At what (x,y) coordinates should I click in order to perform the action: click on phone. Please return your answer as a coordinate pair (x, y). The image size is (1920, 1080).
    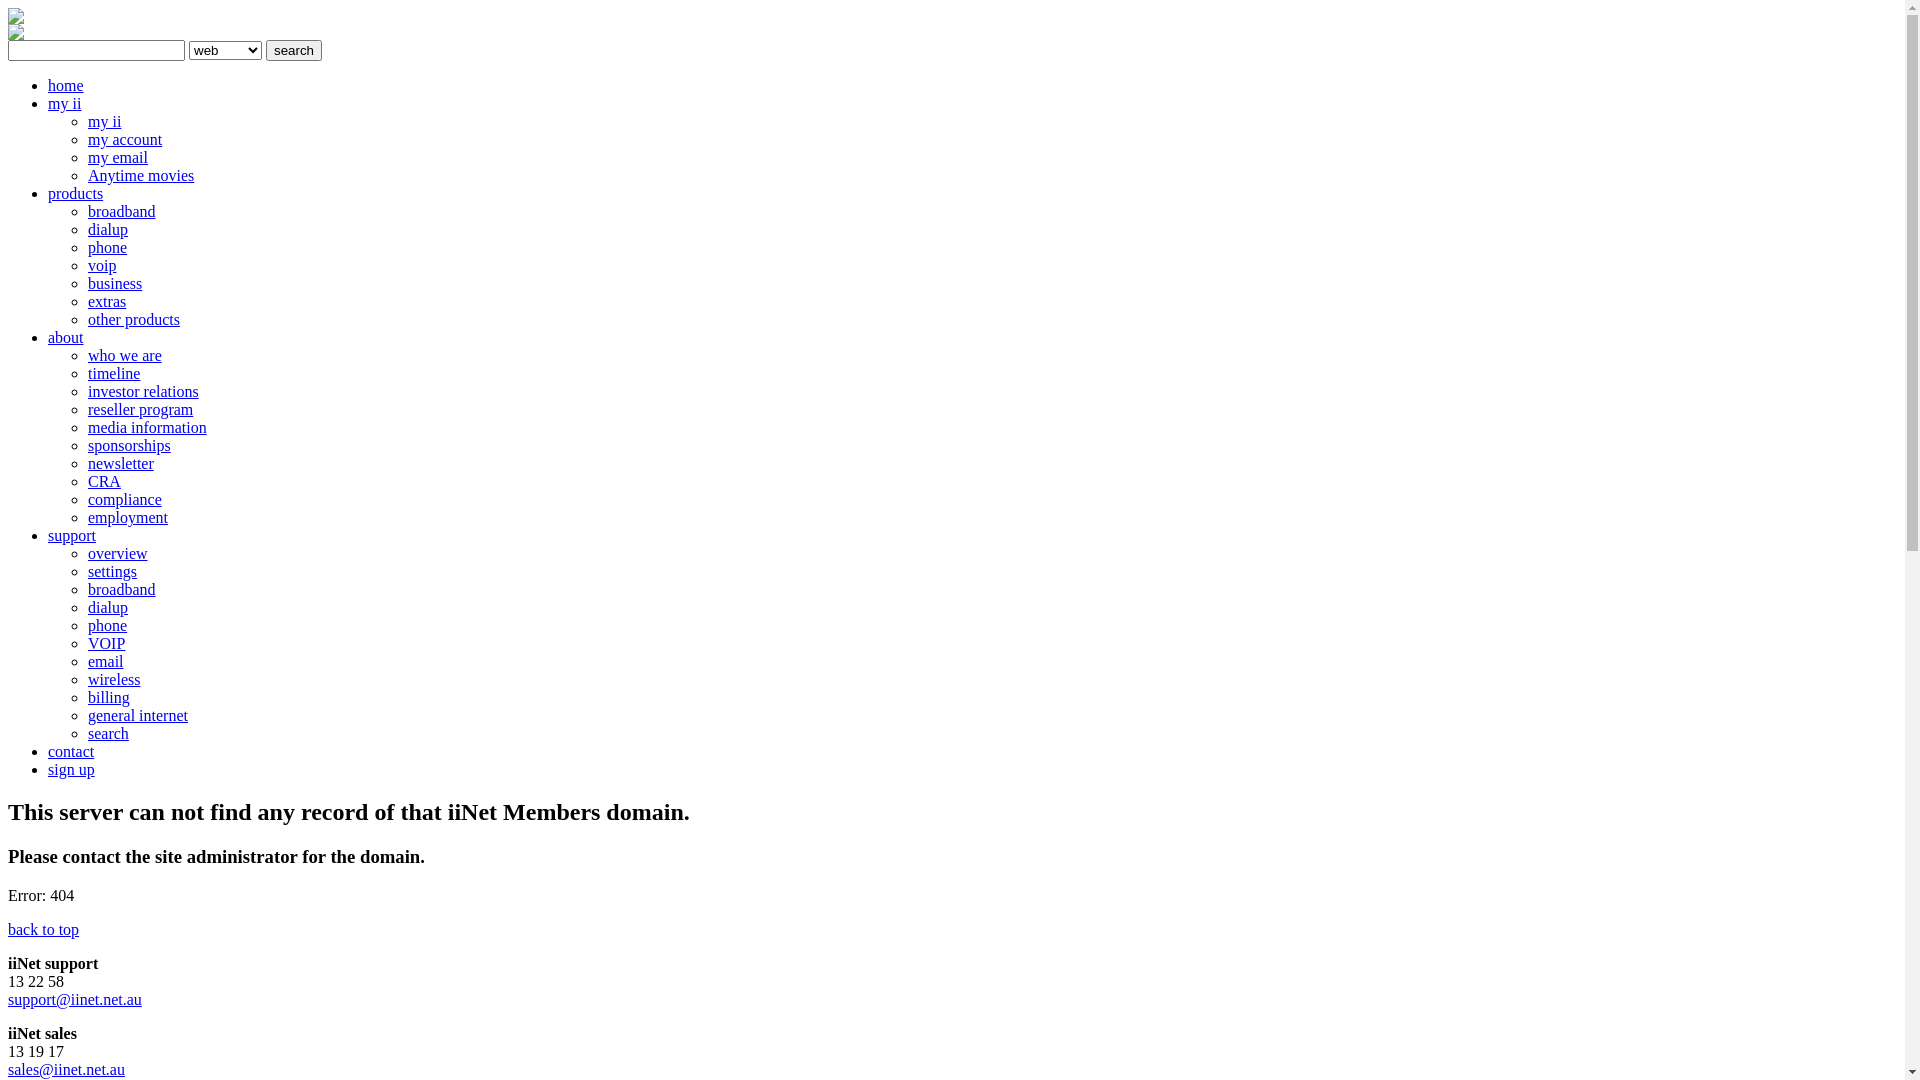
    Looking at the image, I should click on (108, 248).